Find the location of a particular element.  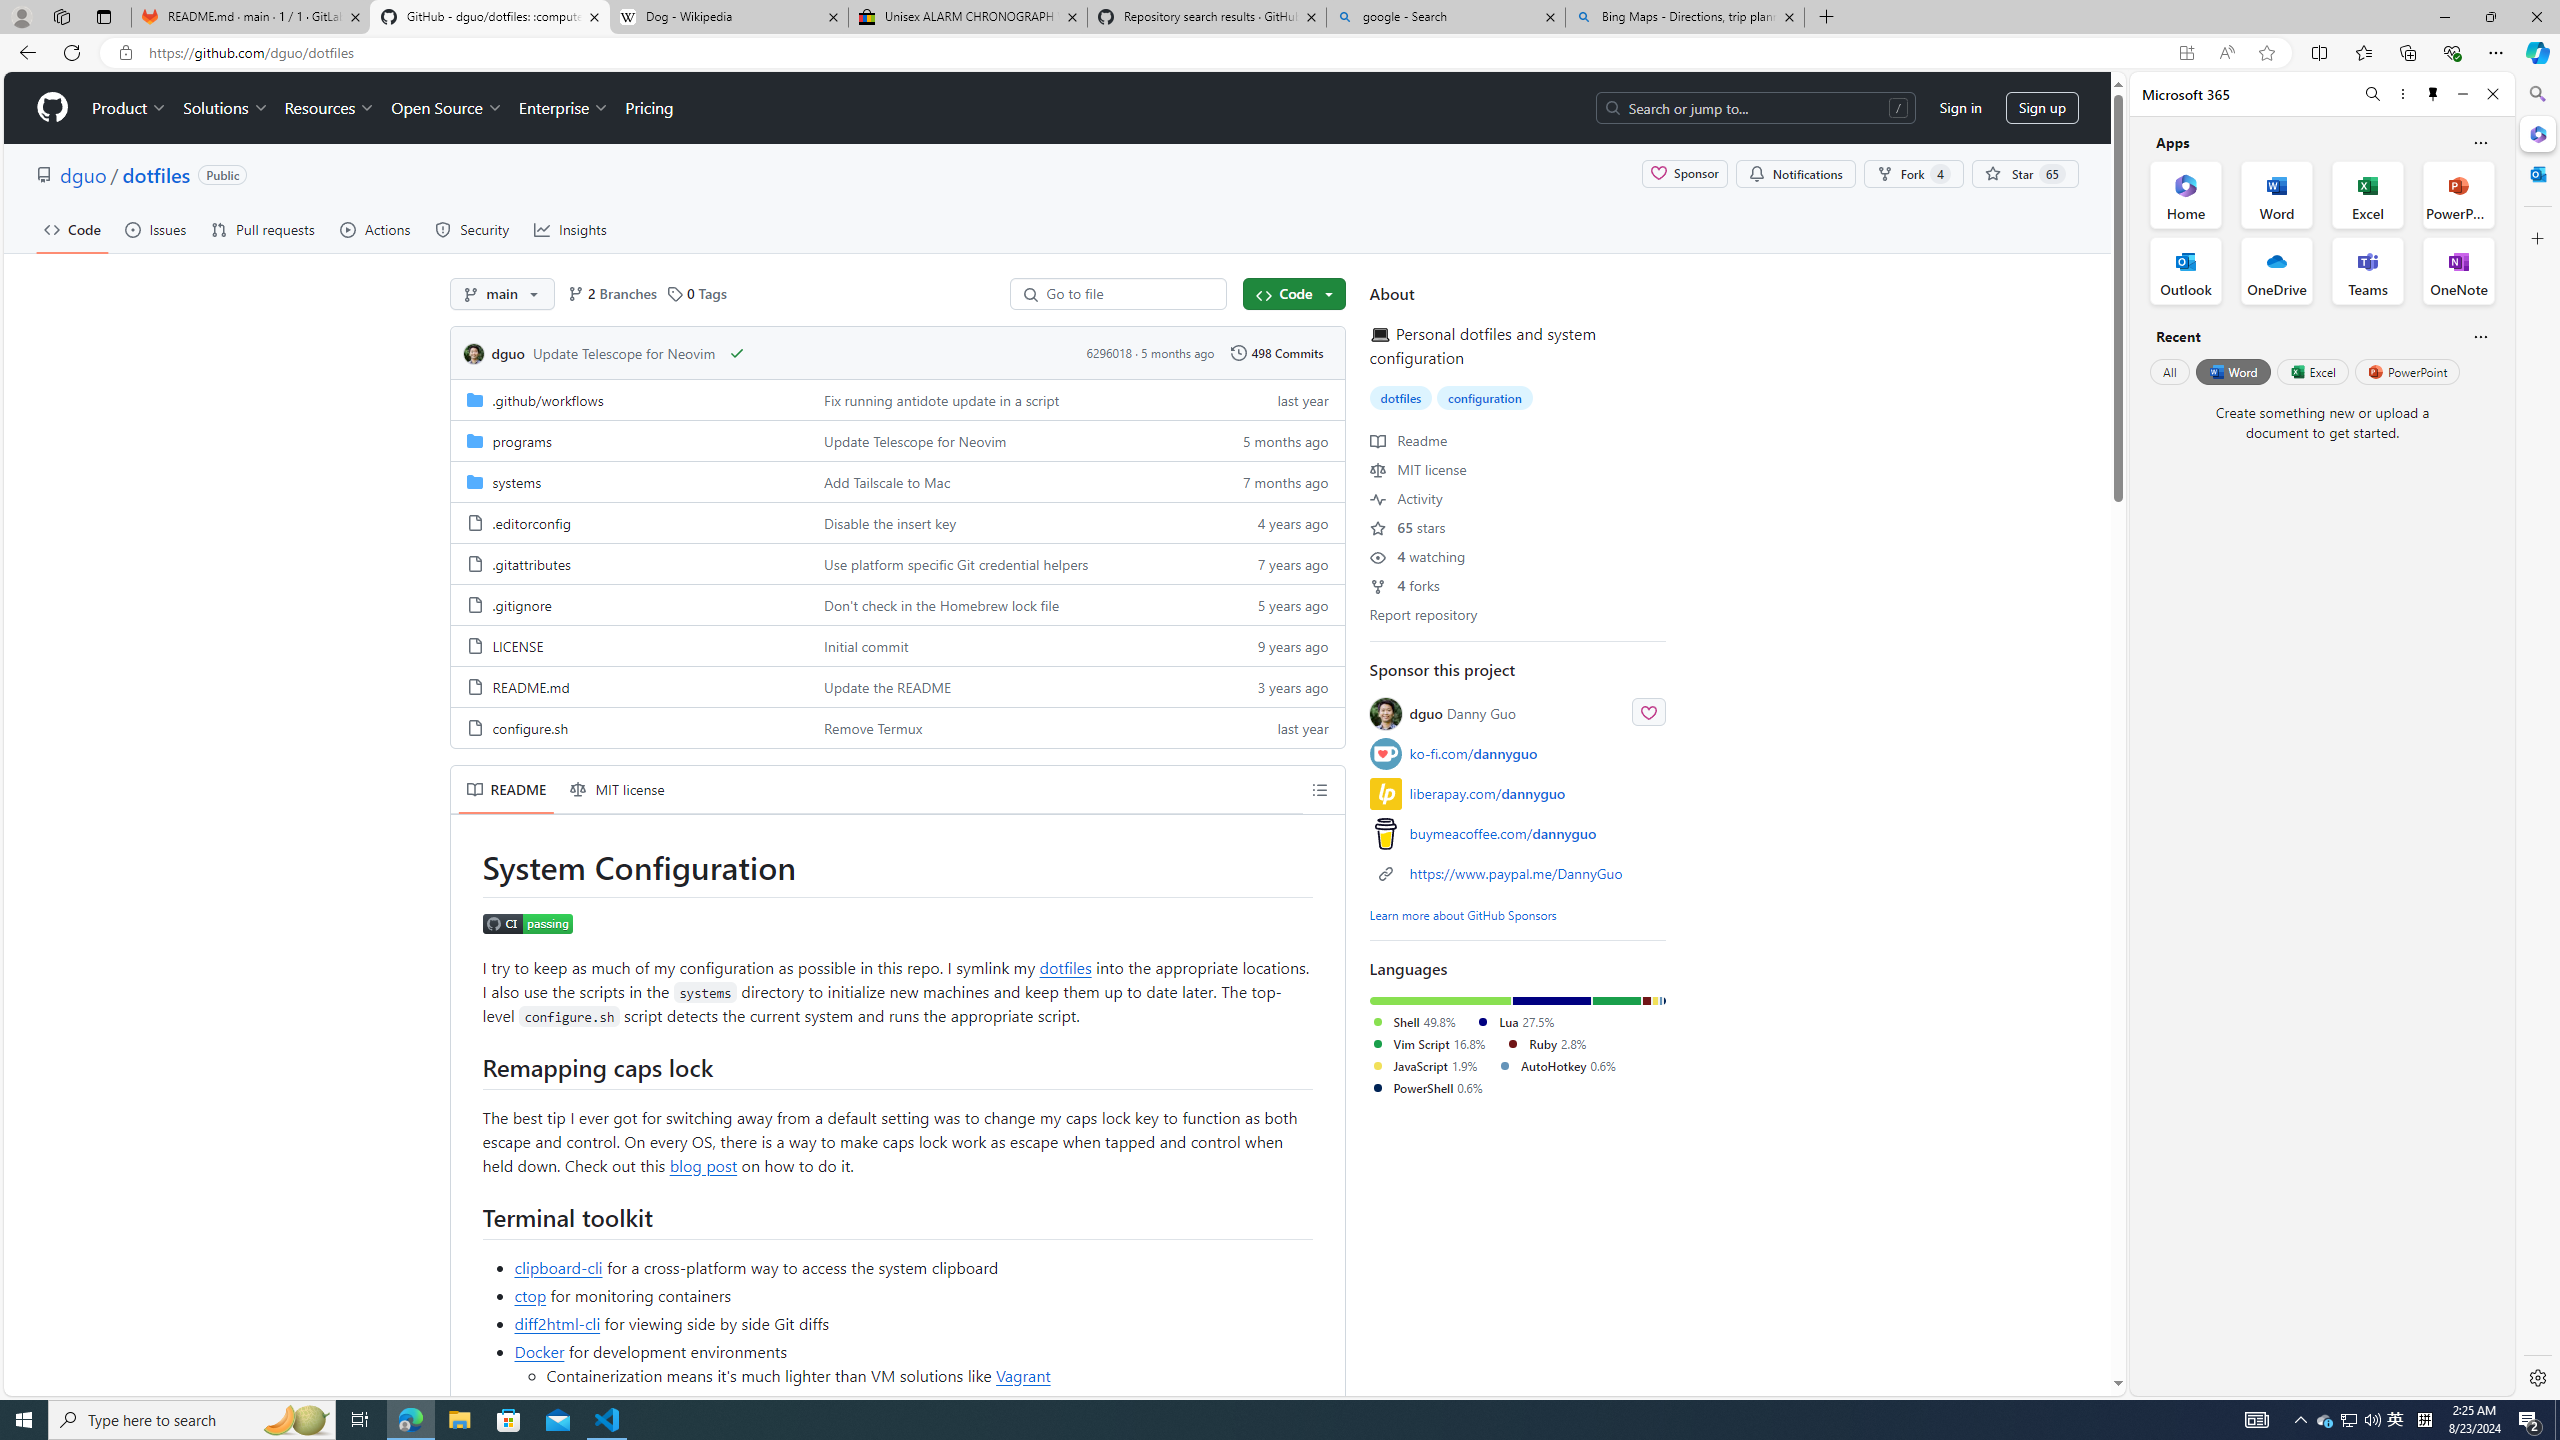

Dog - Wikipedia is located at coordinates (729, 17).